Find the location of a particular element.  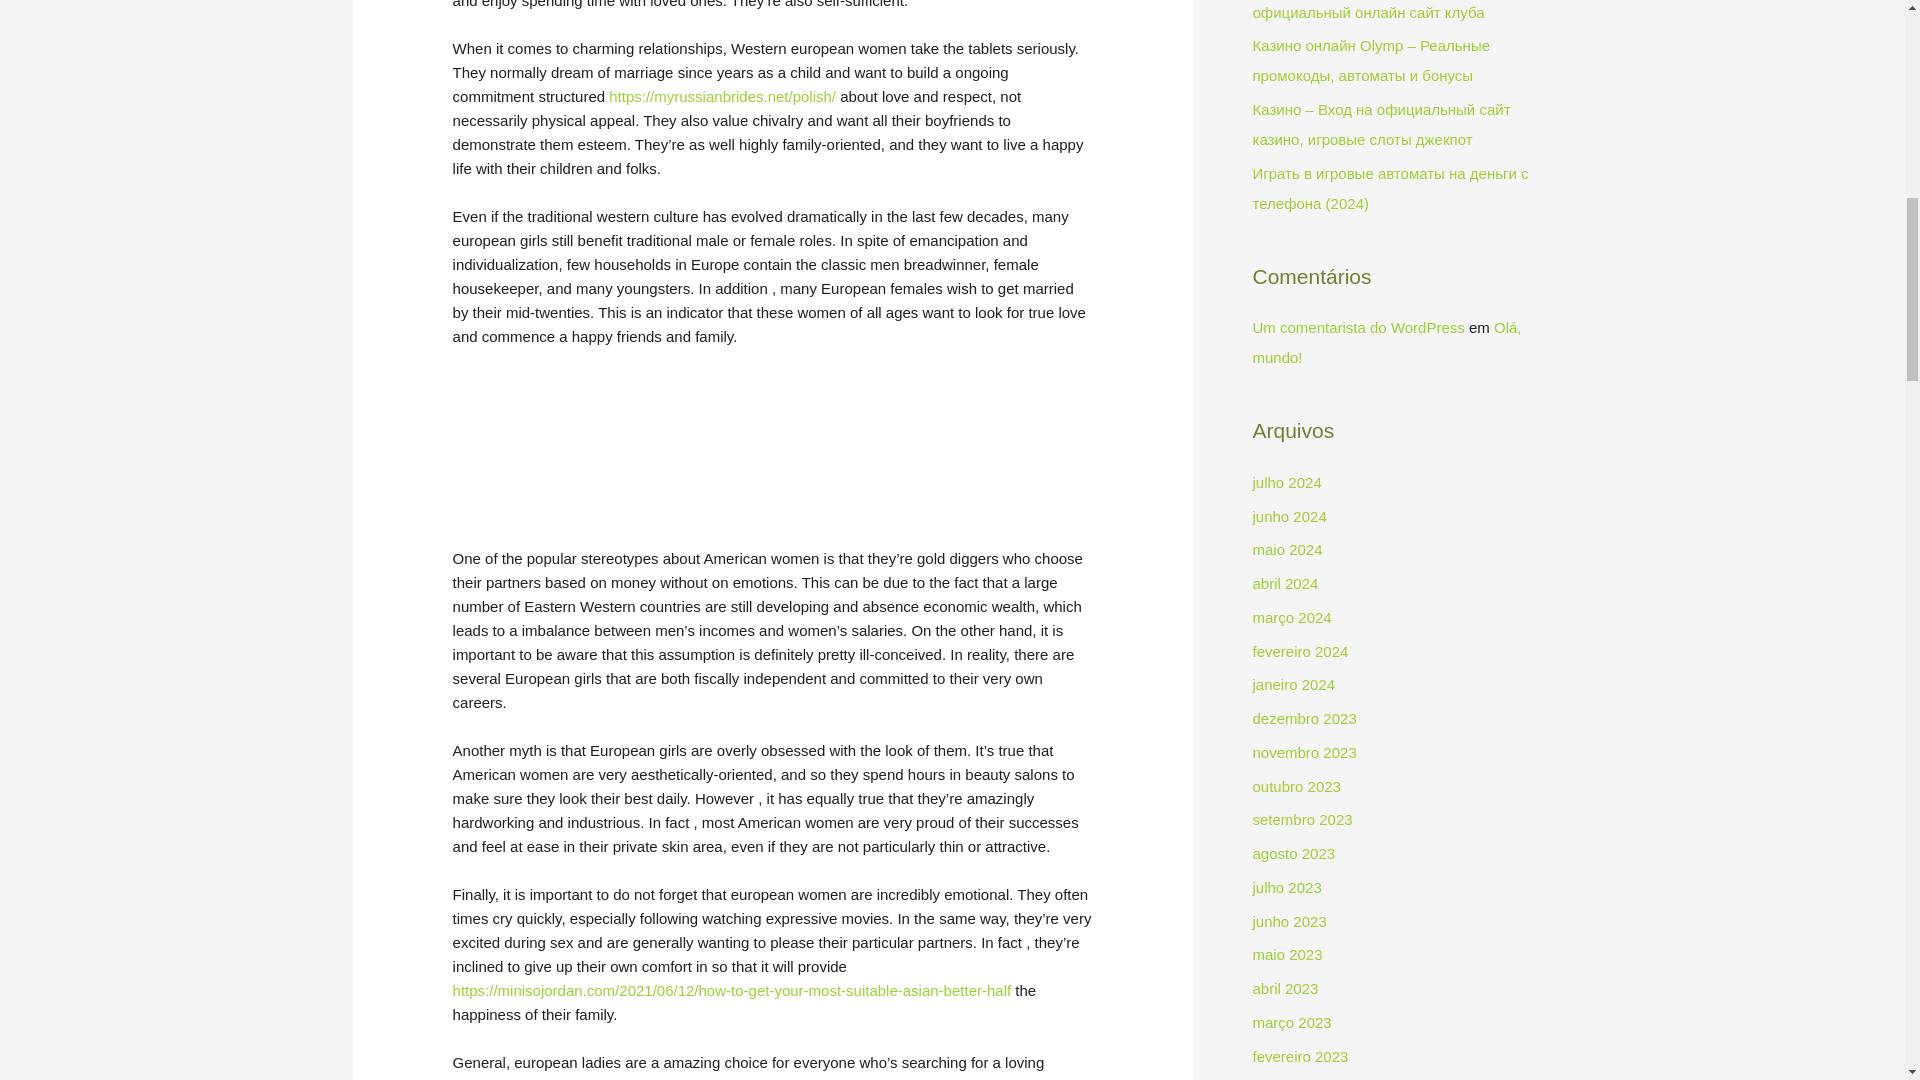

janeiro 2024 is located at coordinates (1292, 684).